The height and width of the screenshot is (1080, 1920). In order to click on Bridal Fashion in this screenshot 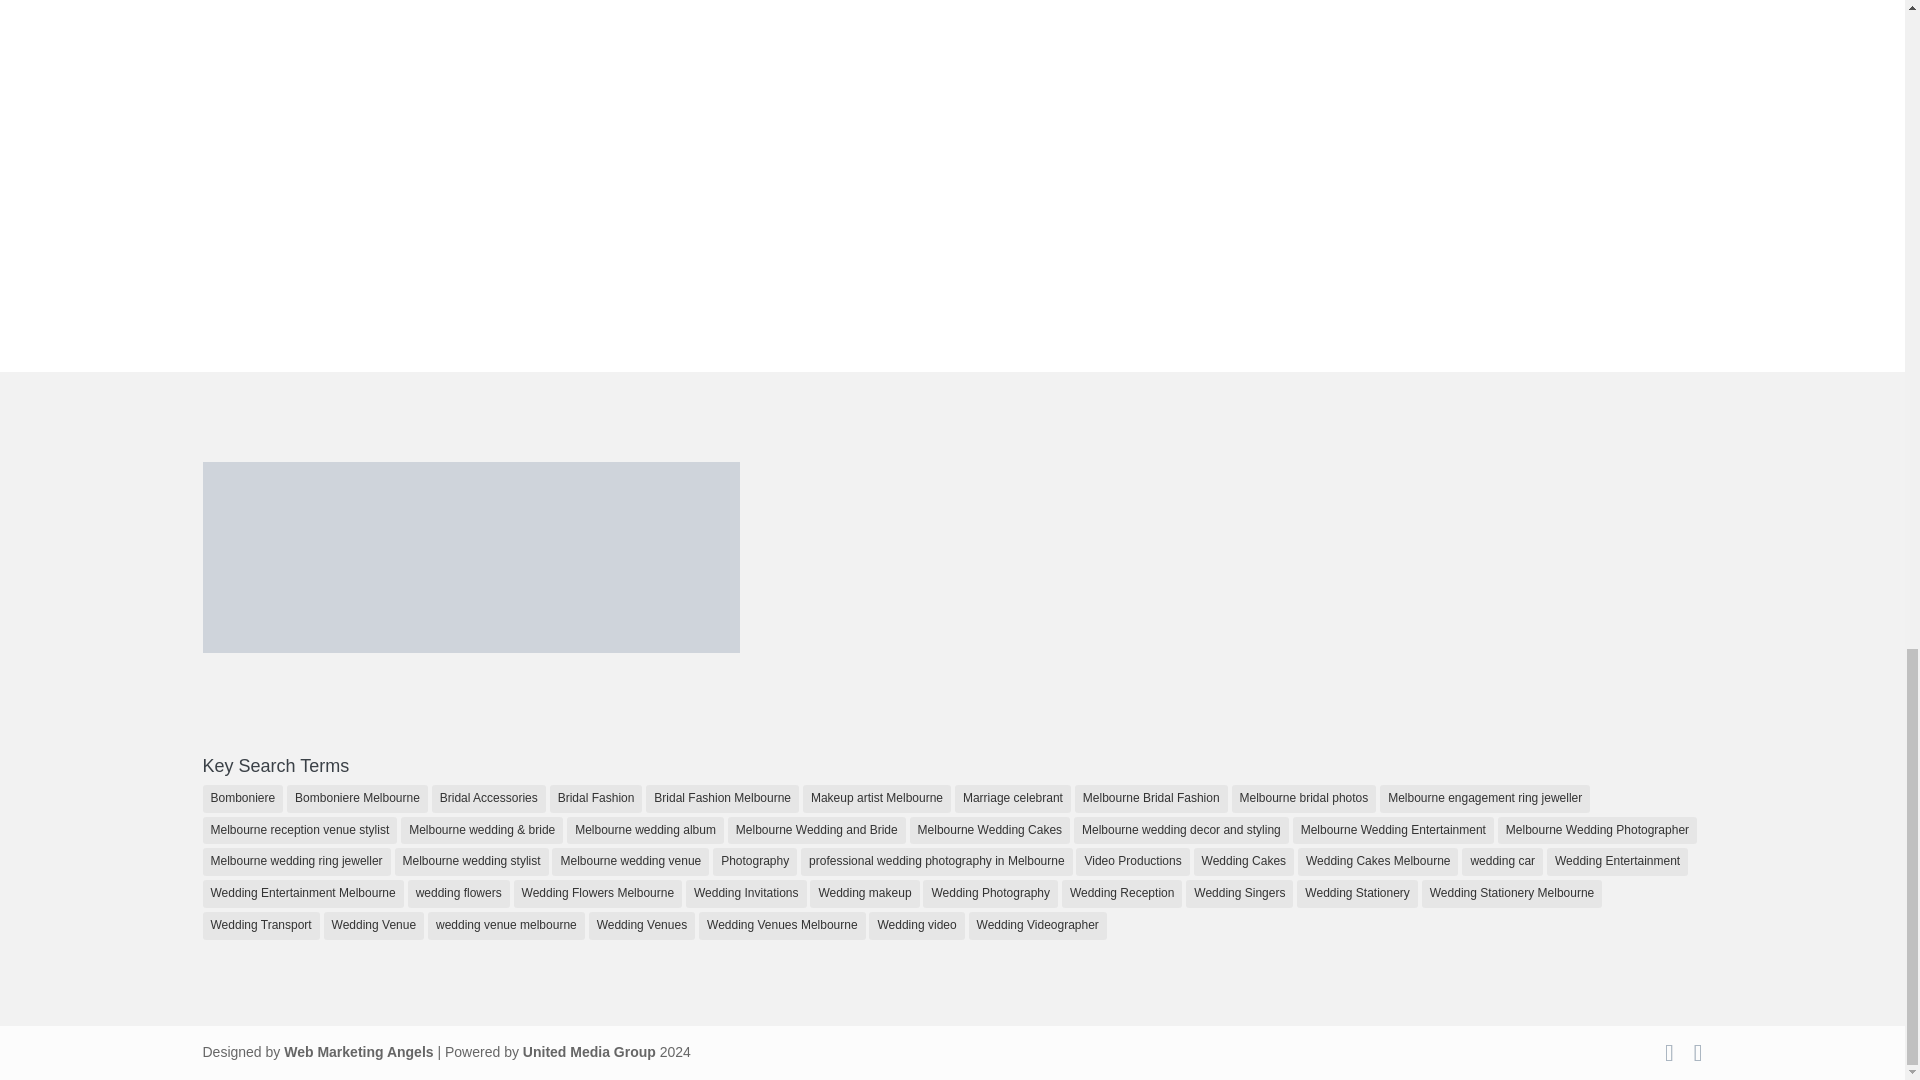, I will do `click(596, 799)`.